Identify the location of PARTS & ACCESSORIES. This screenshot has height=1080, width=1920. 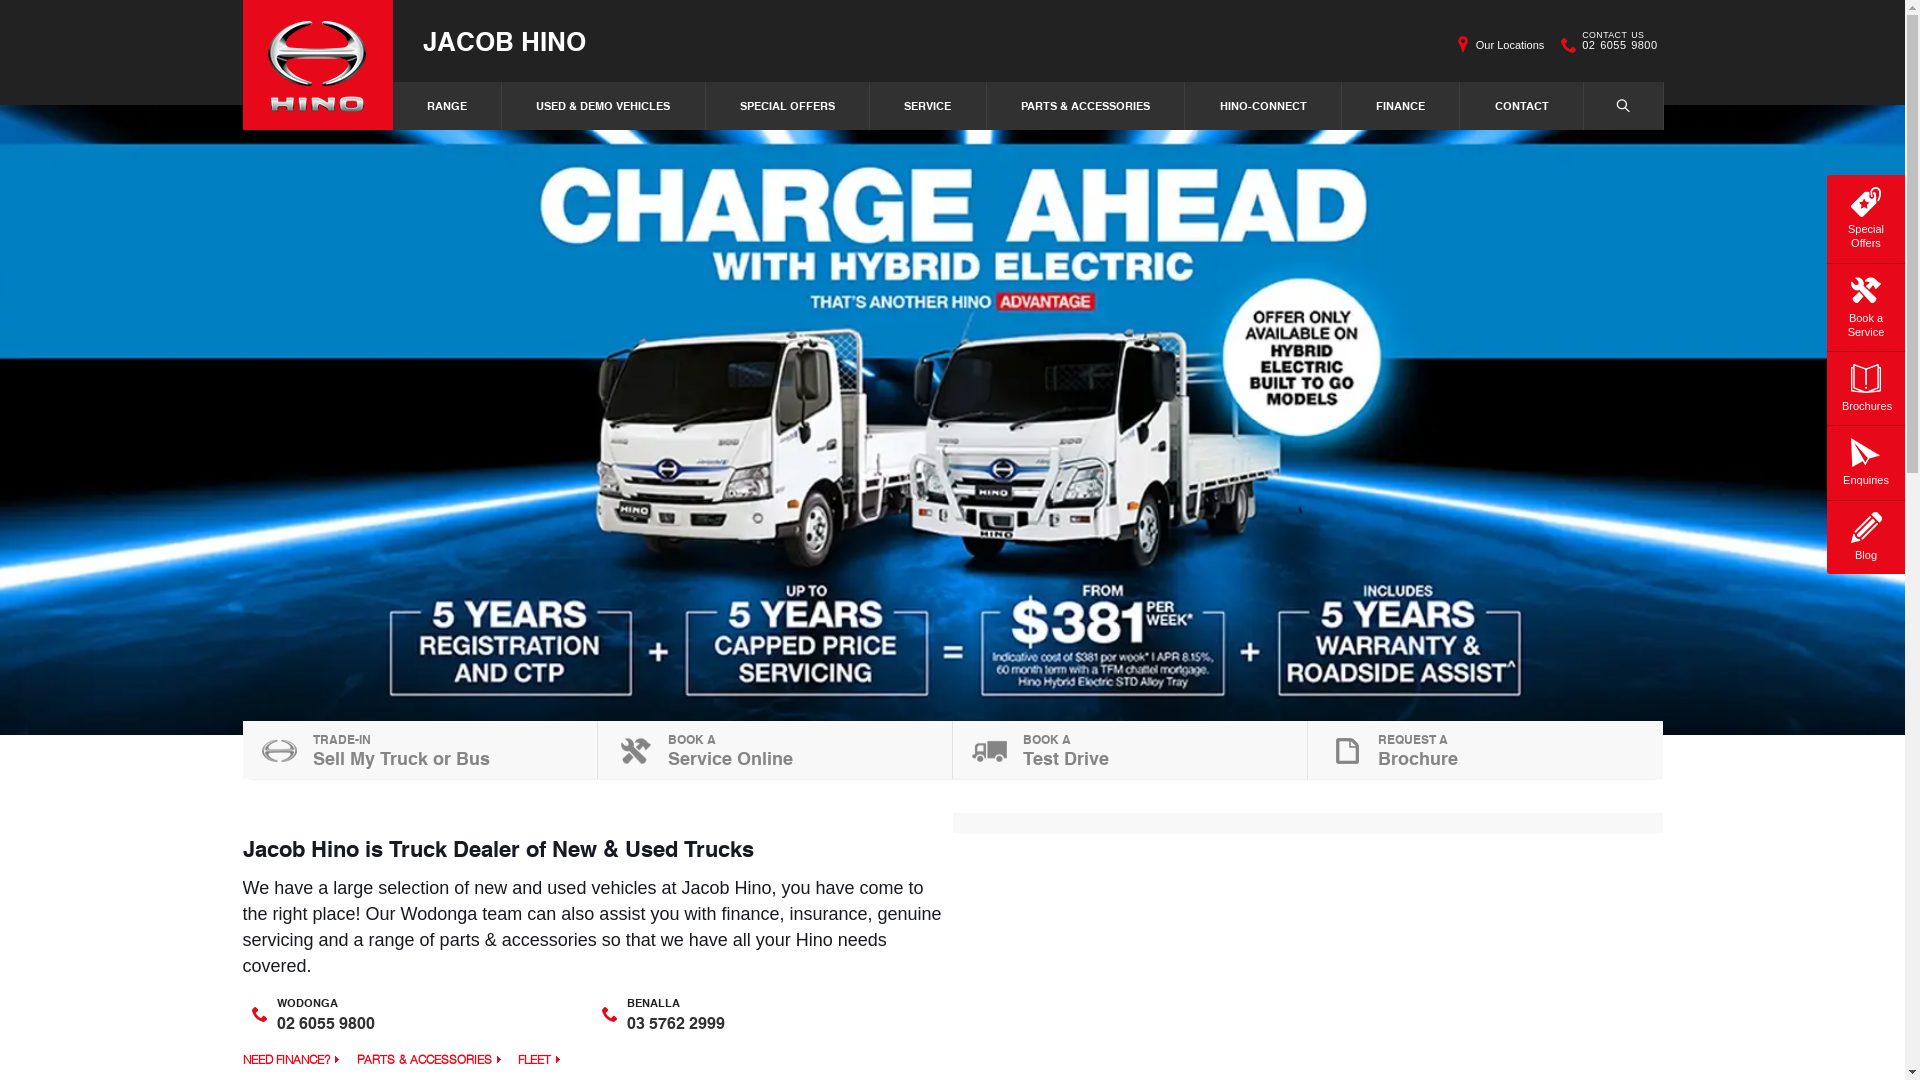
(428, 1060).